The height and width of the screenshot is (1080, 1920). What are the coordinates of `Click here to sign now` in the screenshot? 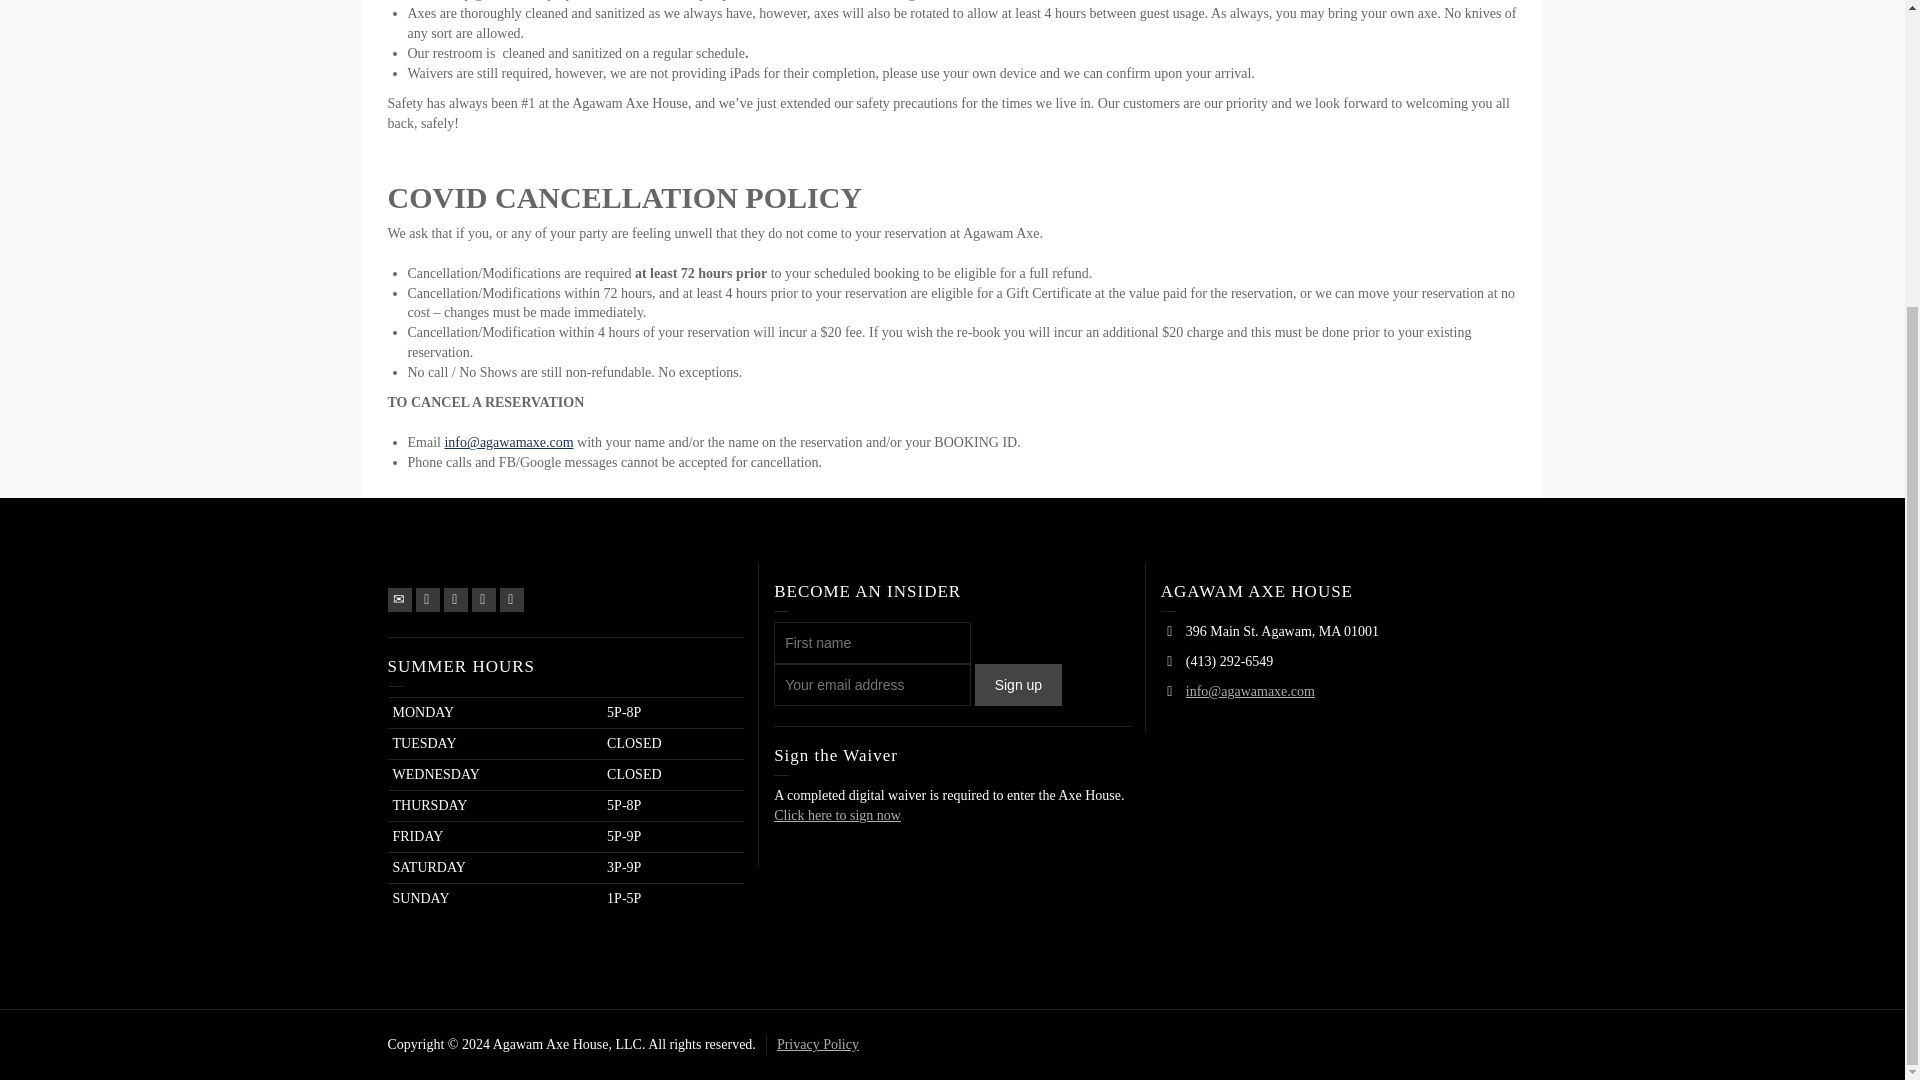 It's located at (836, 814).